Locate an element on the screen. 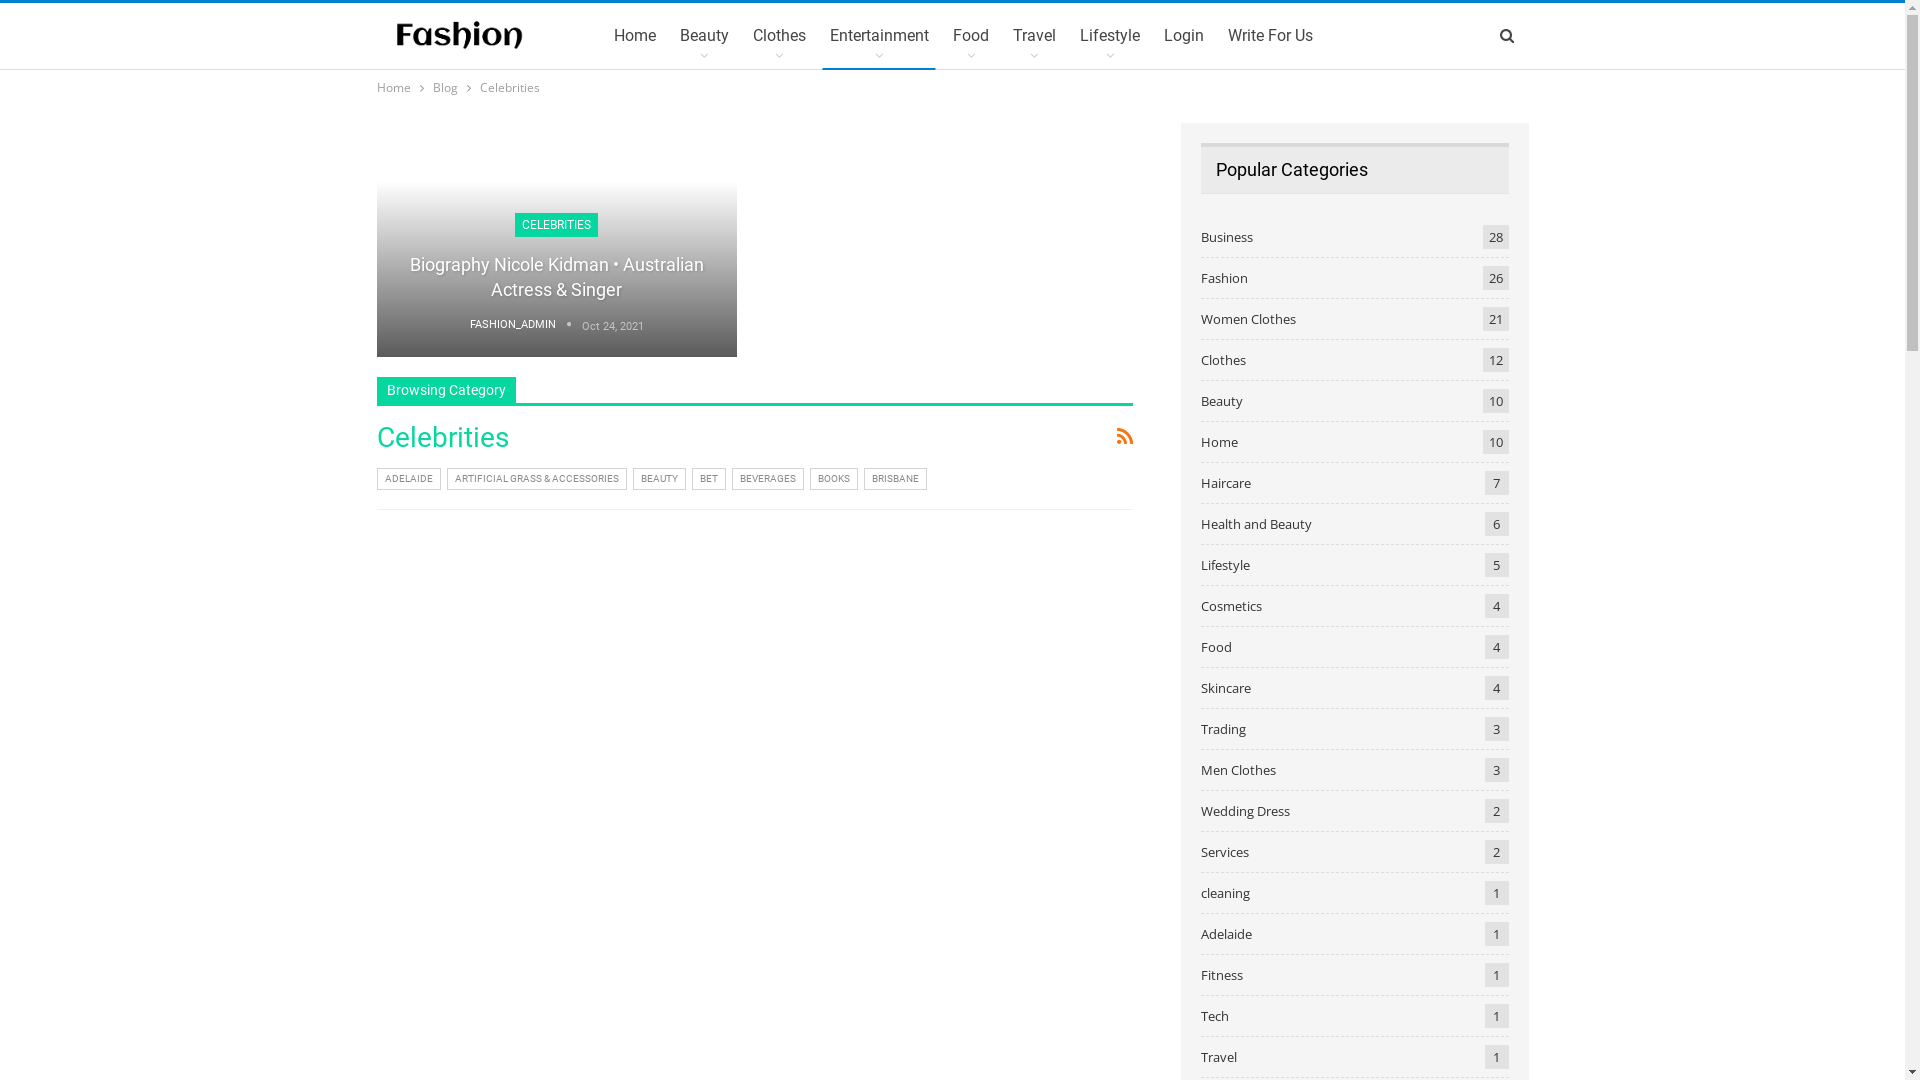  Services
2 is located at coordinates (1224, 852).